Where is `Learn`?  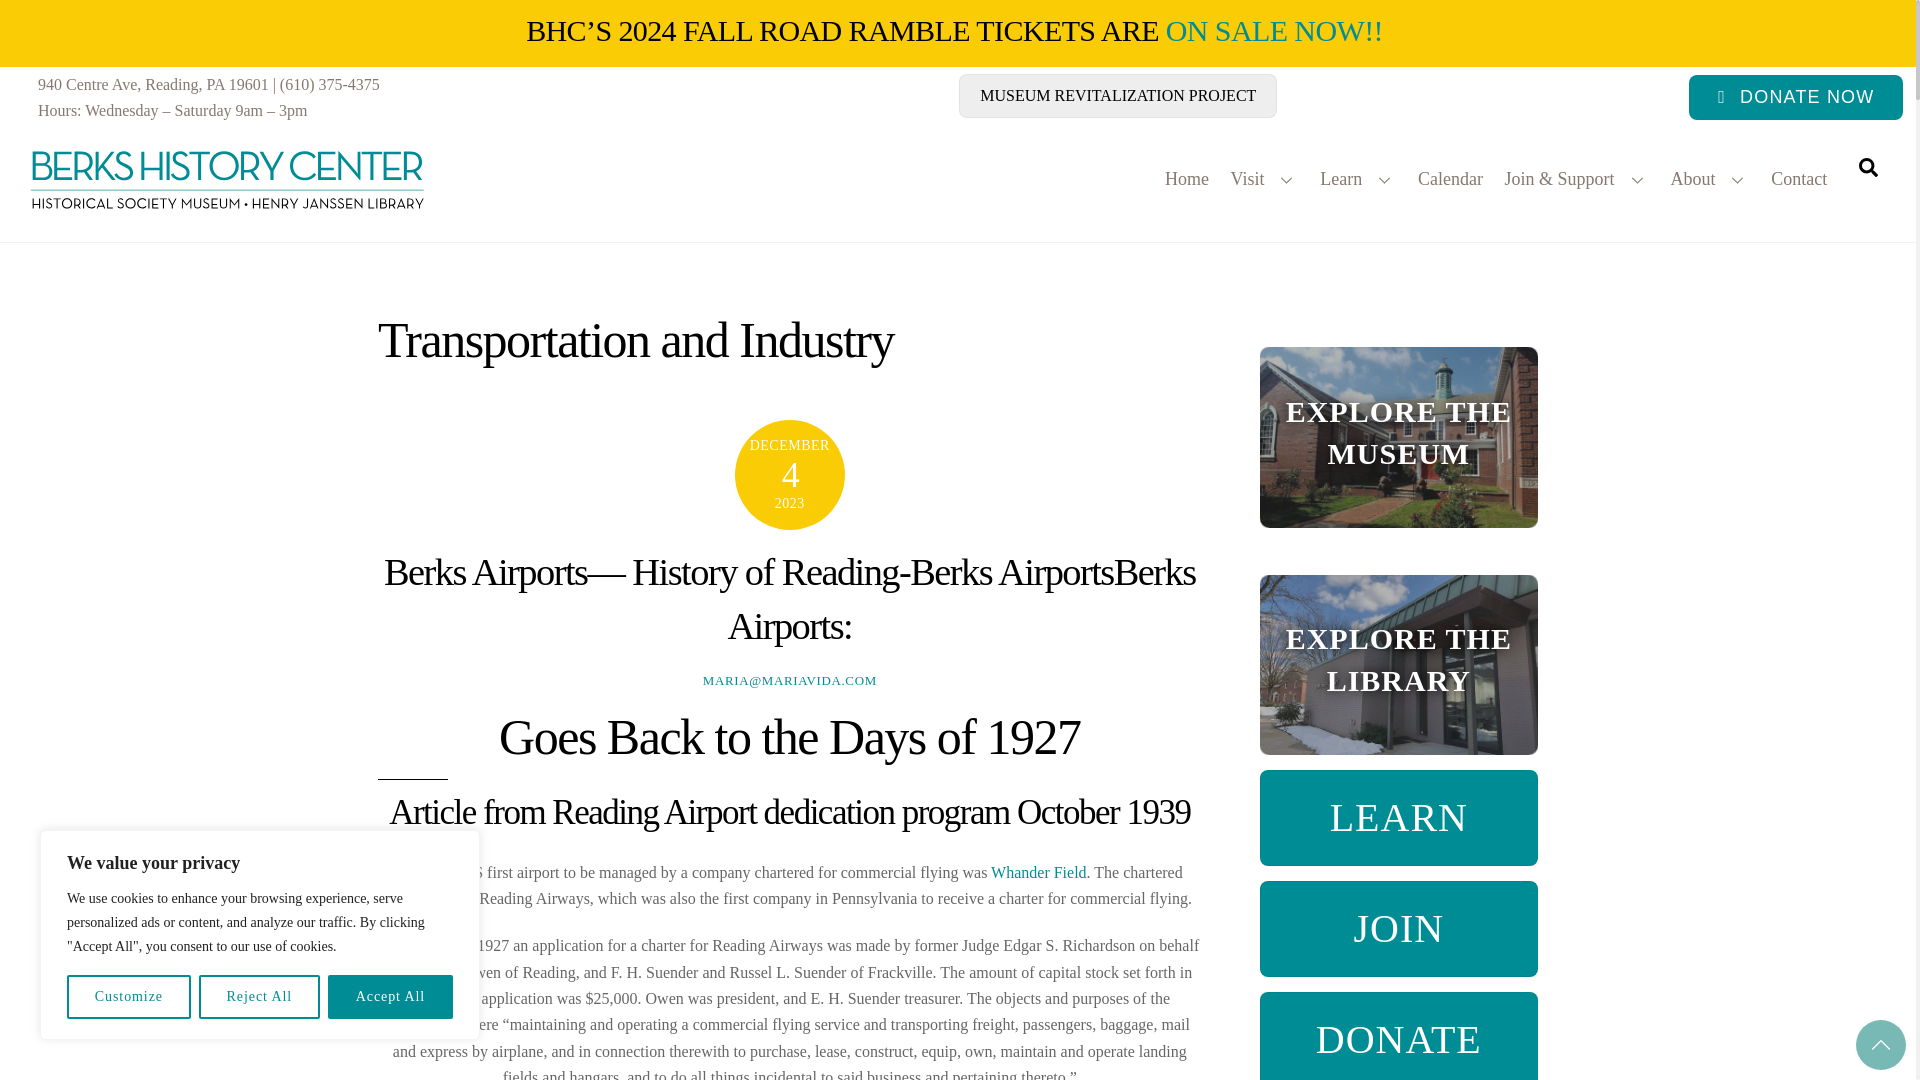
Learn is located at coordinates (1358, 179).